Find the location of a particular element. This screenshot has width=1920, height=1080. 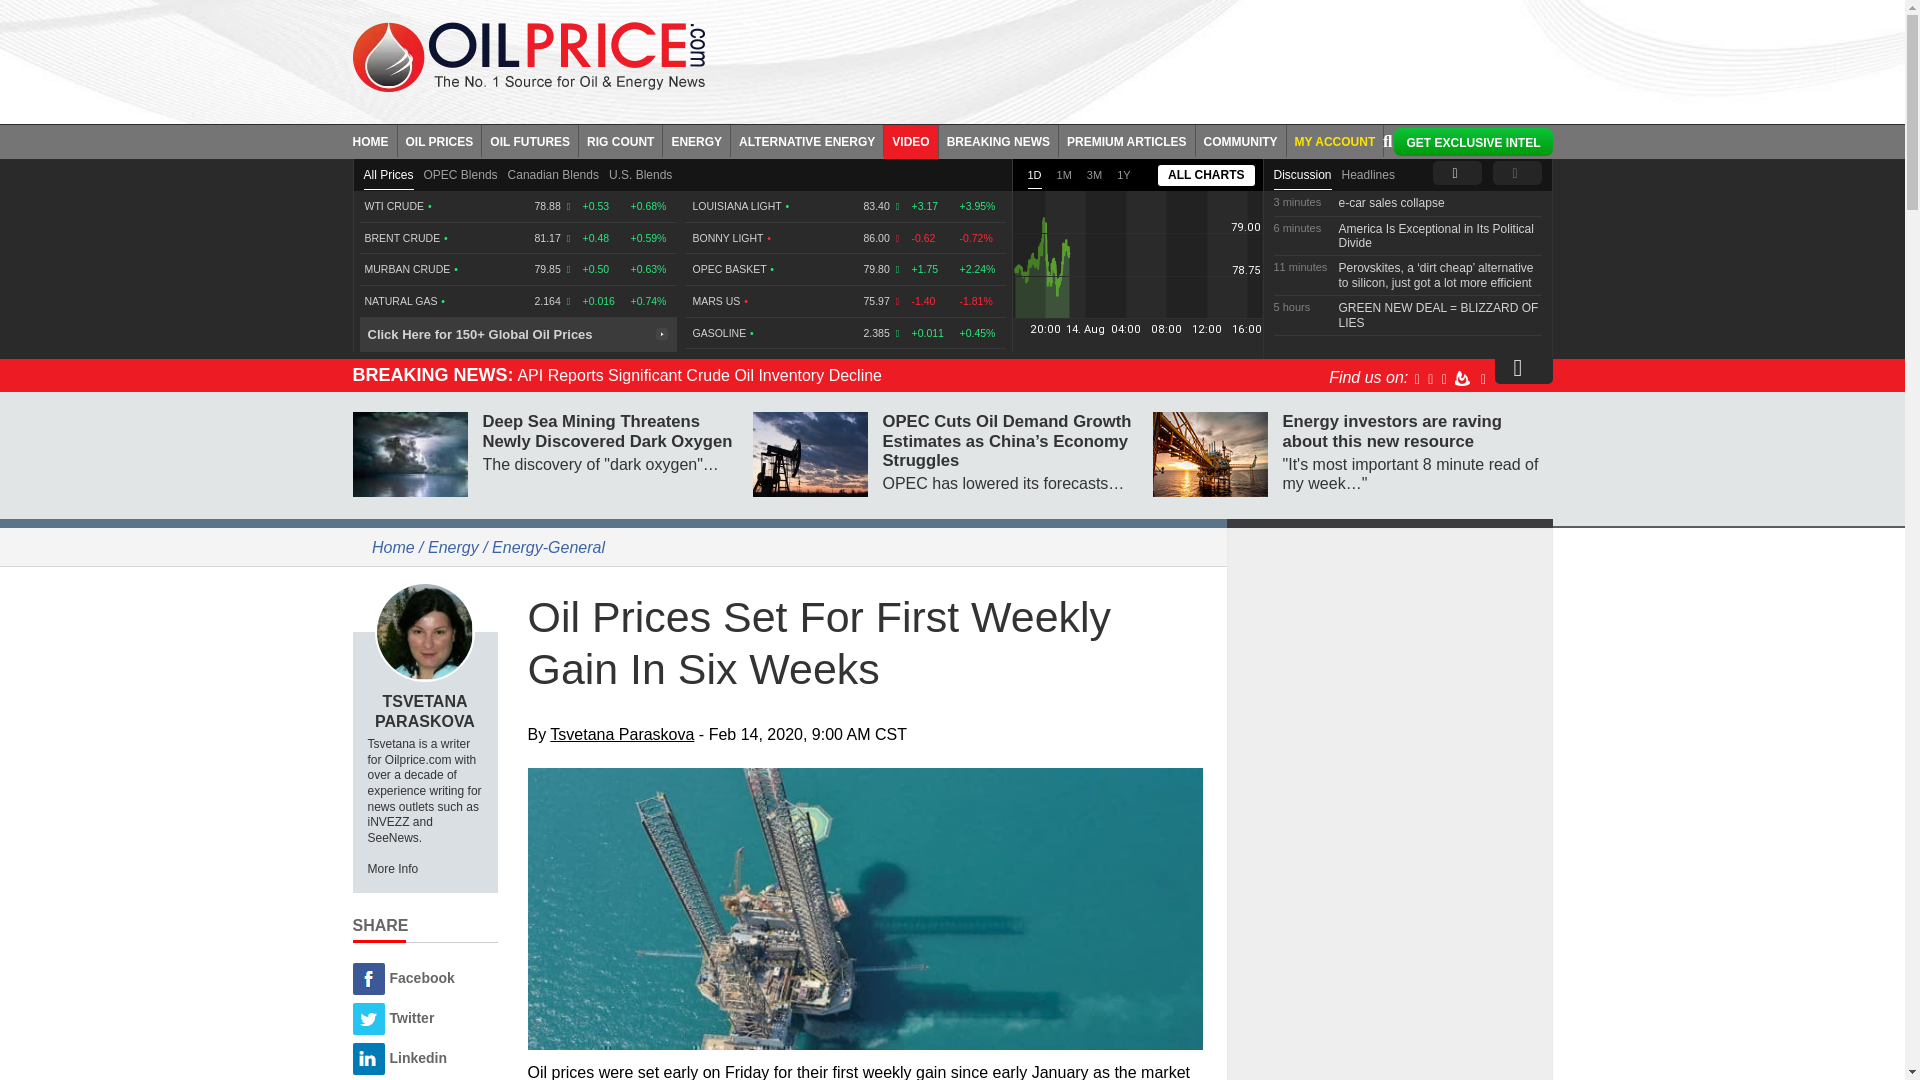

PREMIUM ARTICLES is located at coordinates (1128, 140).